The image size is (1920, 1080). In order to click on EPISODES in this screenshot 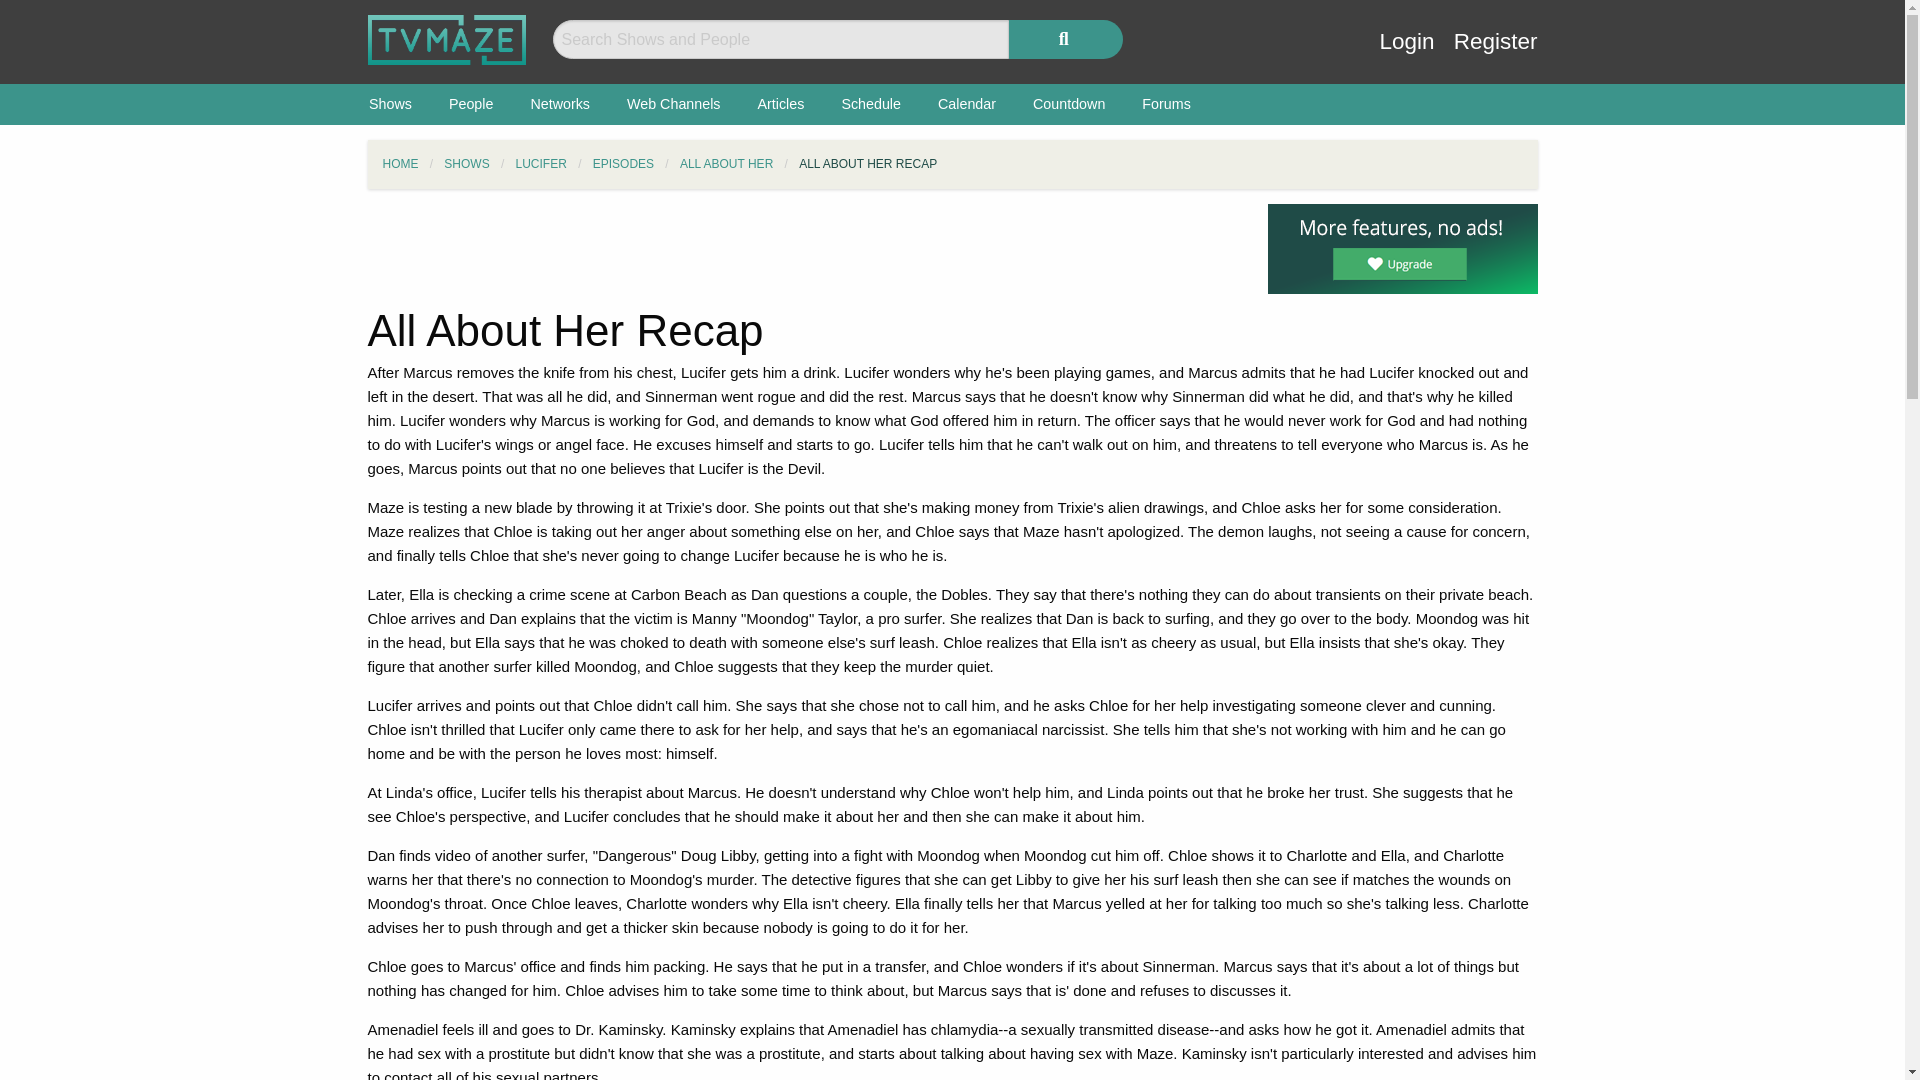, I will do `click(624, 163)`.